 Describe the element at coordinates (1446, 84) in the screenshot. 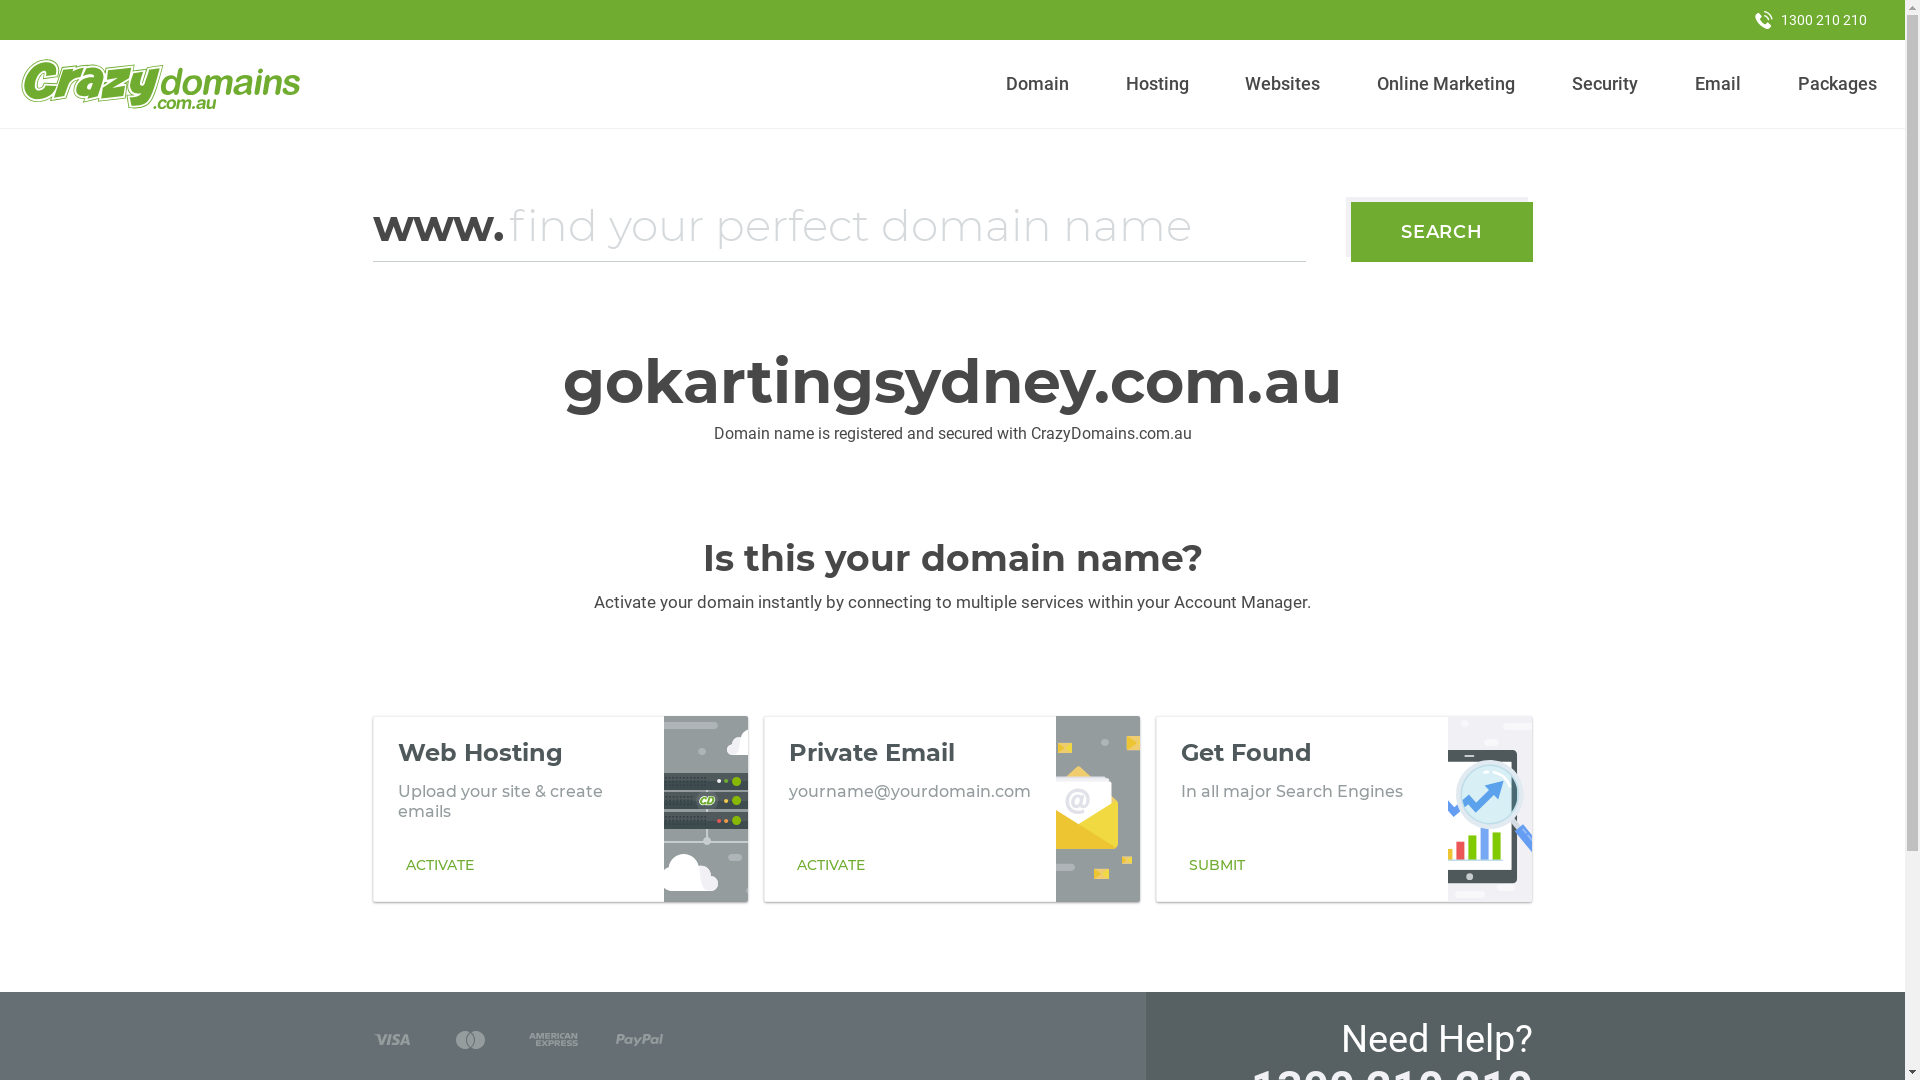

I see `Online Marketing` at that location.